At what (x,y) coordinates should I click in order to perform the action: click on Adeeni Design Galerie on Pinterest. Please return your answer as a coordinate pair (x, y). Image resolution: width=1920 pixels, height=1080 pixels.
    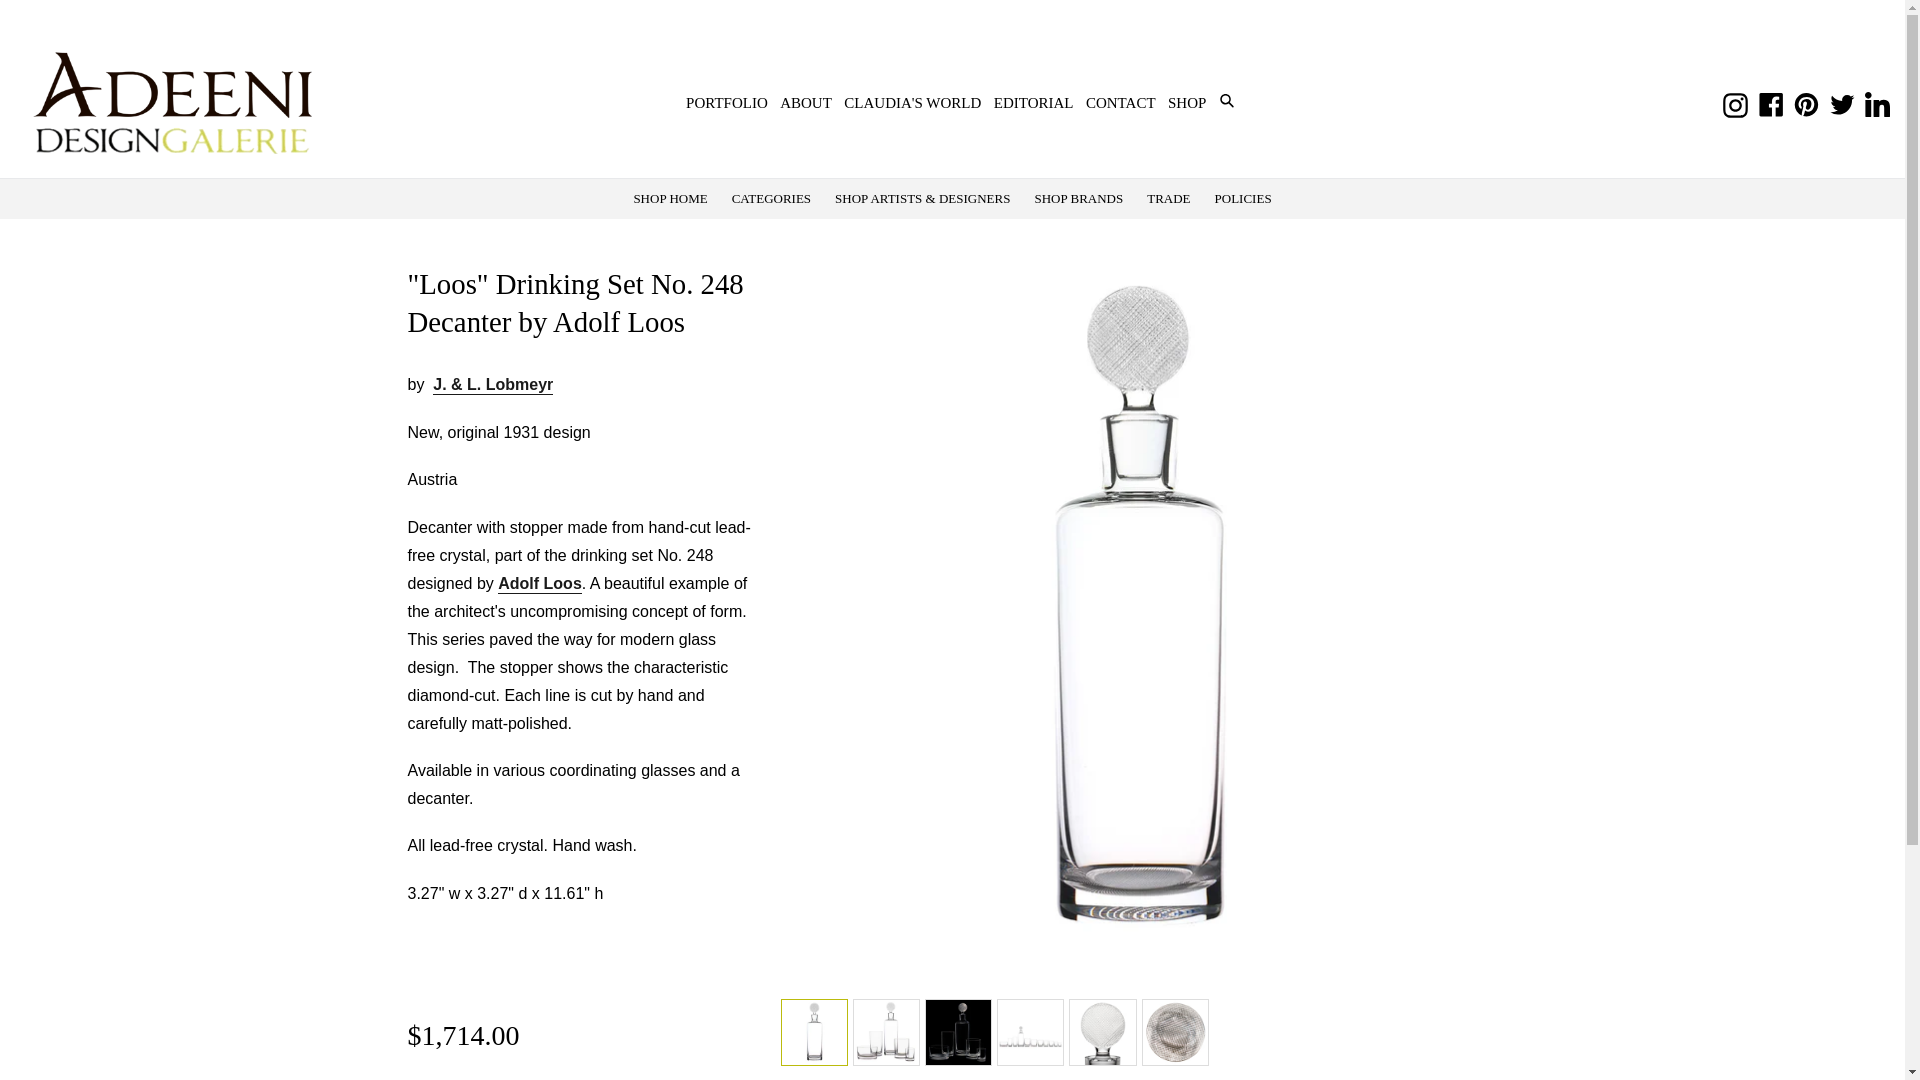
    Looking at the image, I should click on (1806, 102).